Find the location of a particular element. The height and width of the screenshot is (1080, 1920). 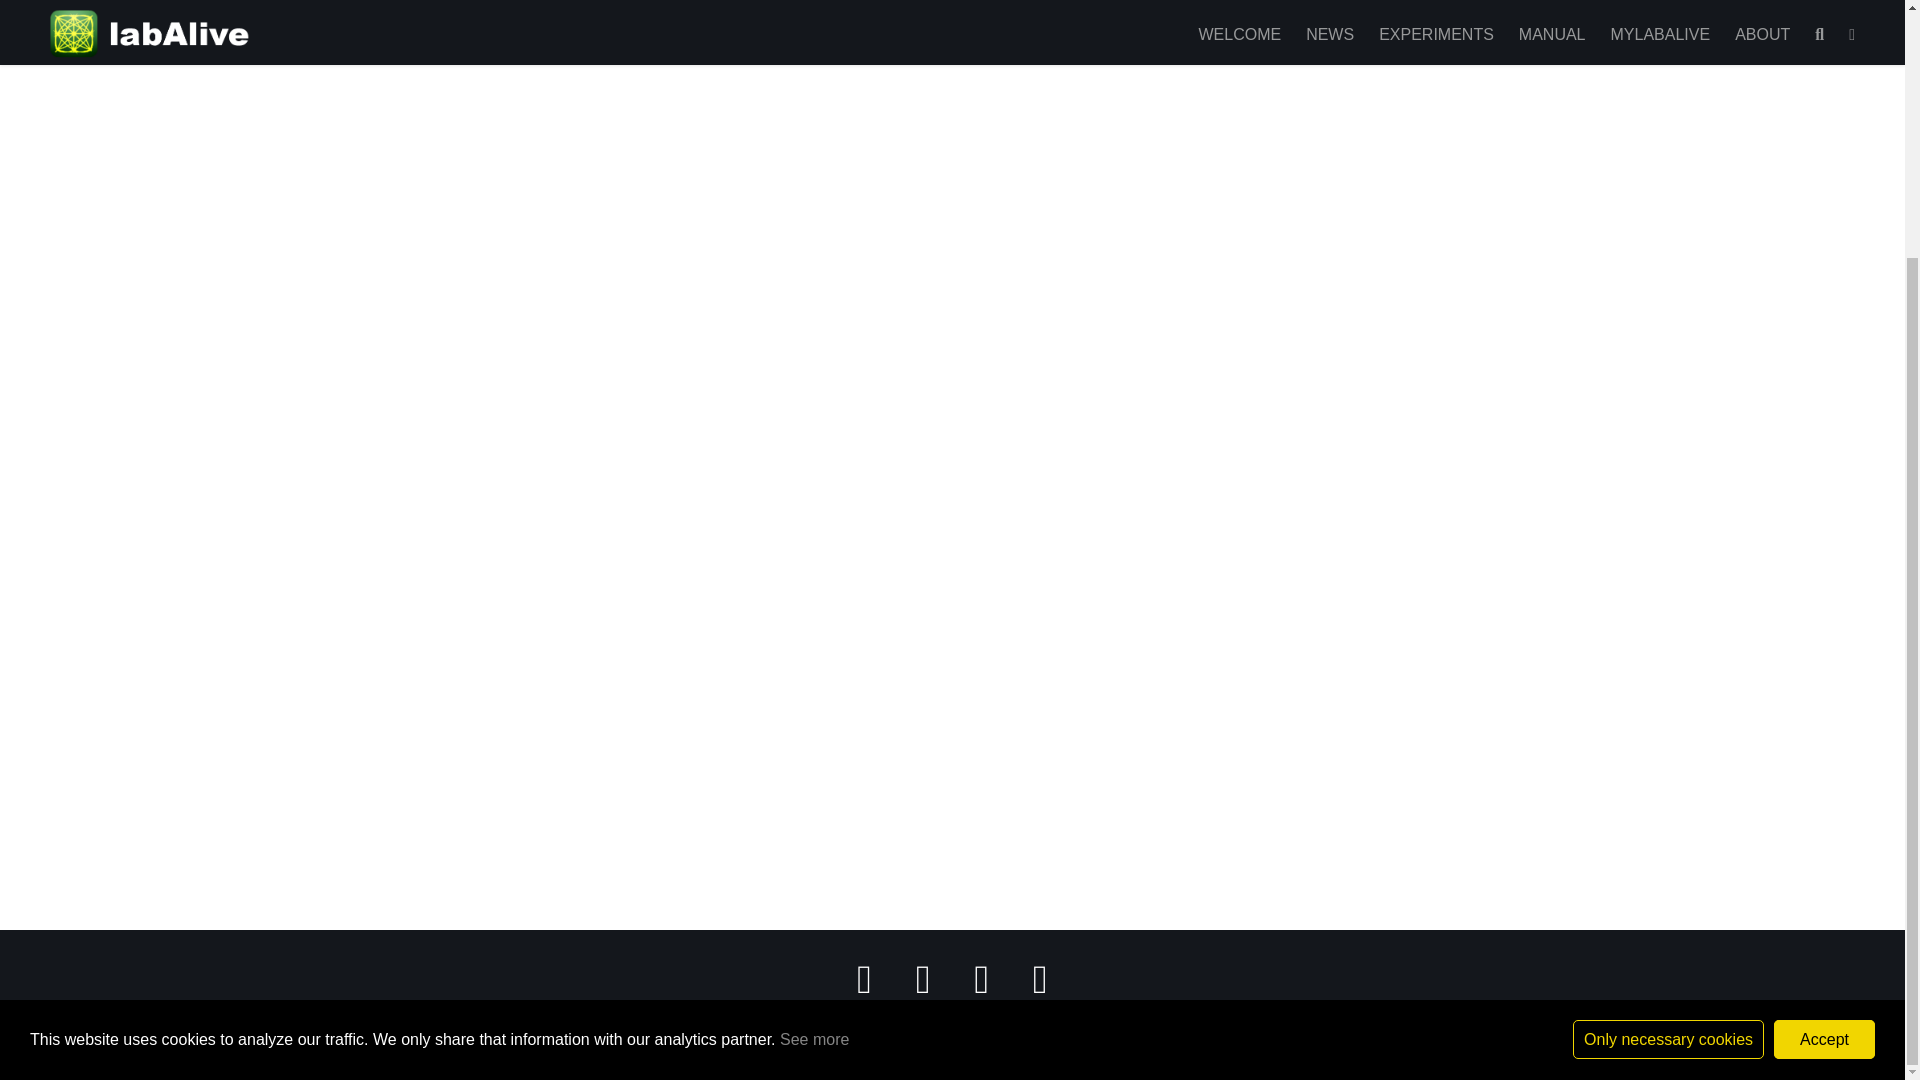

CONTACT is located at coordinates (1066, 1026).